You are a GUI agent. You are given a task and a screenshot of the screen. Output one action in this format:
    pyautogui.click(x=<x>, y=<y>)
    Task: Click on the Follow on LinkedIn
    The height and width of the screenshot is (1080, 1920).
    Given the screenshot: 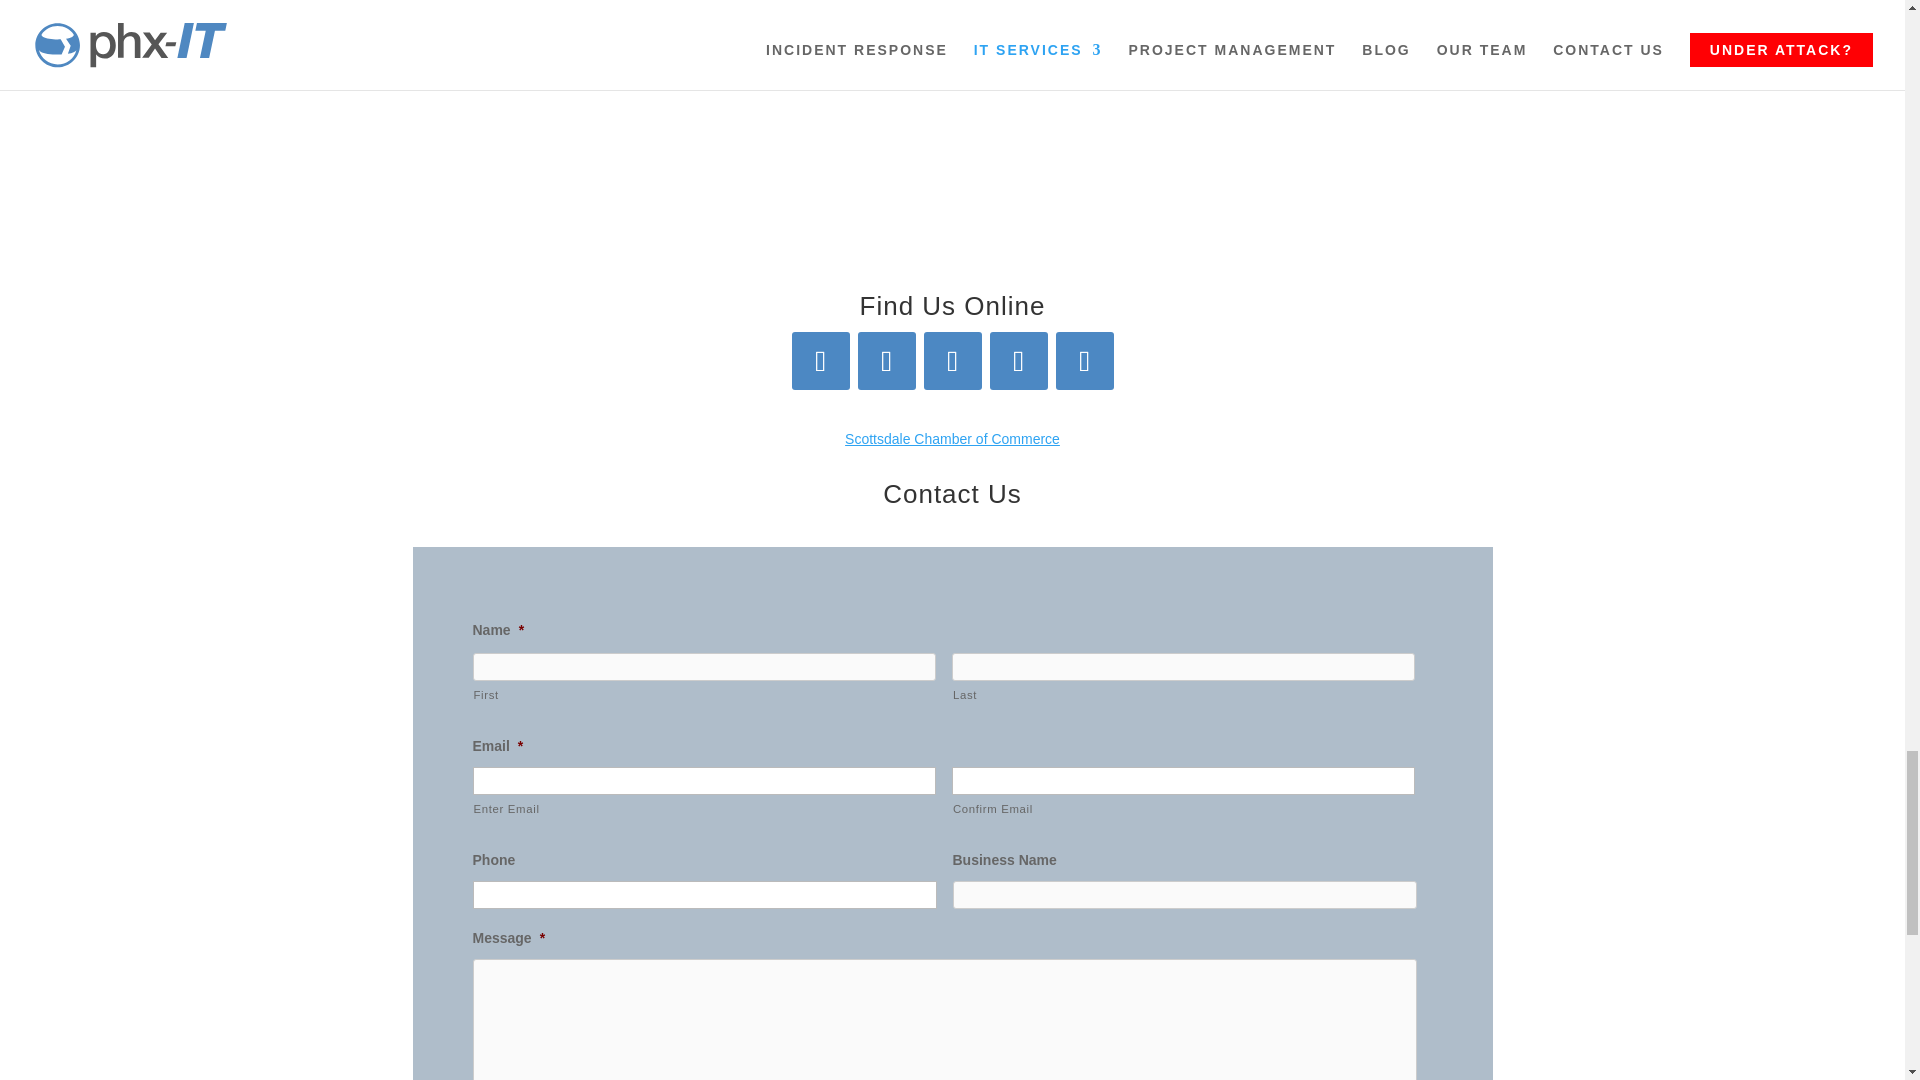 What is the action you would take?
    pyautogui.click(x=952, y=360)
    